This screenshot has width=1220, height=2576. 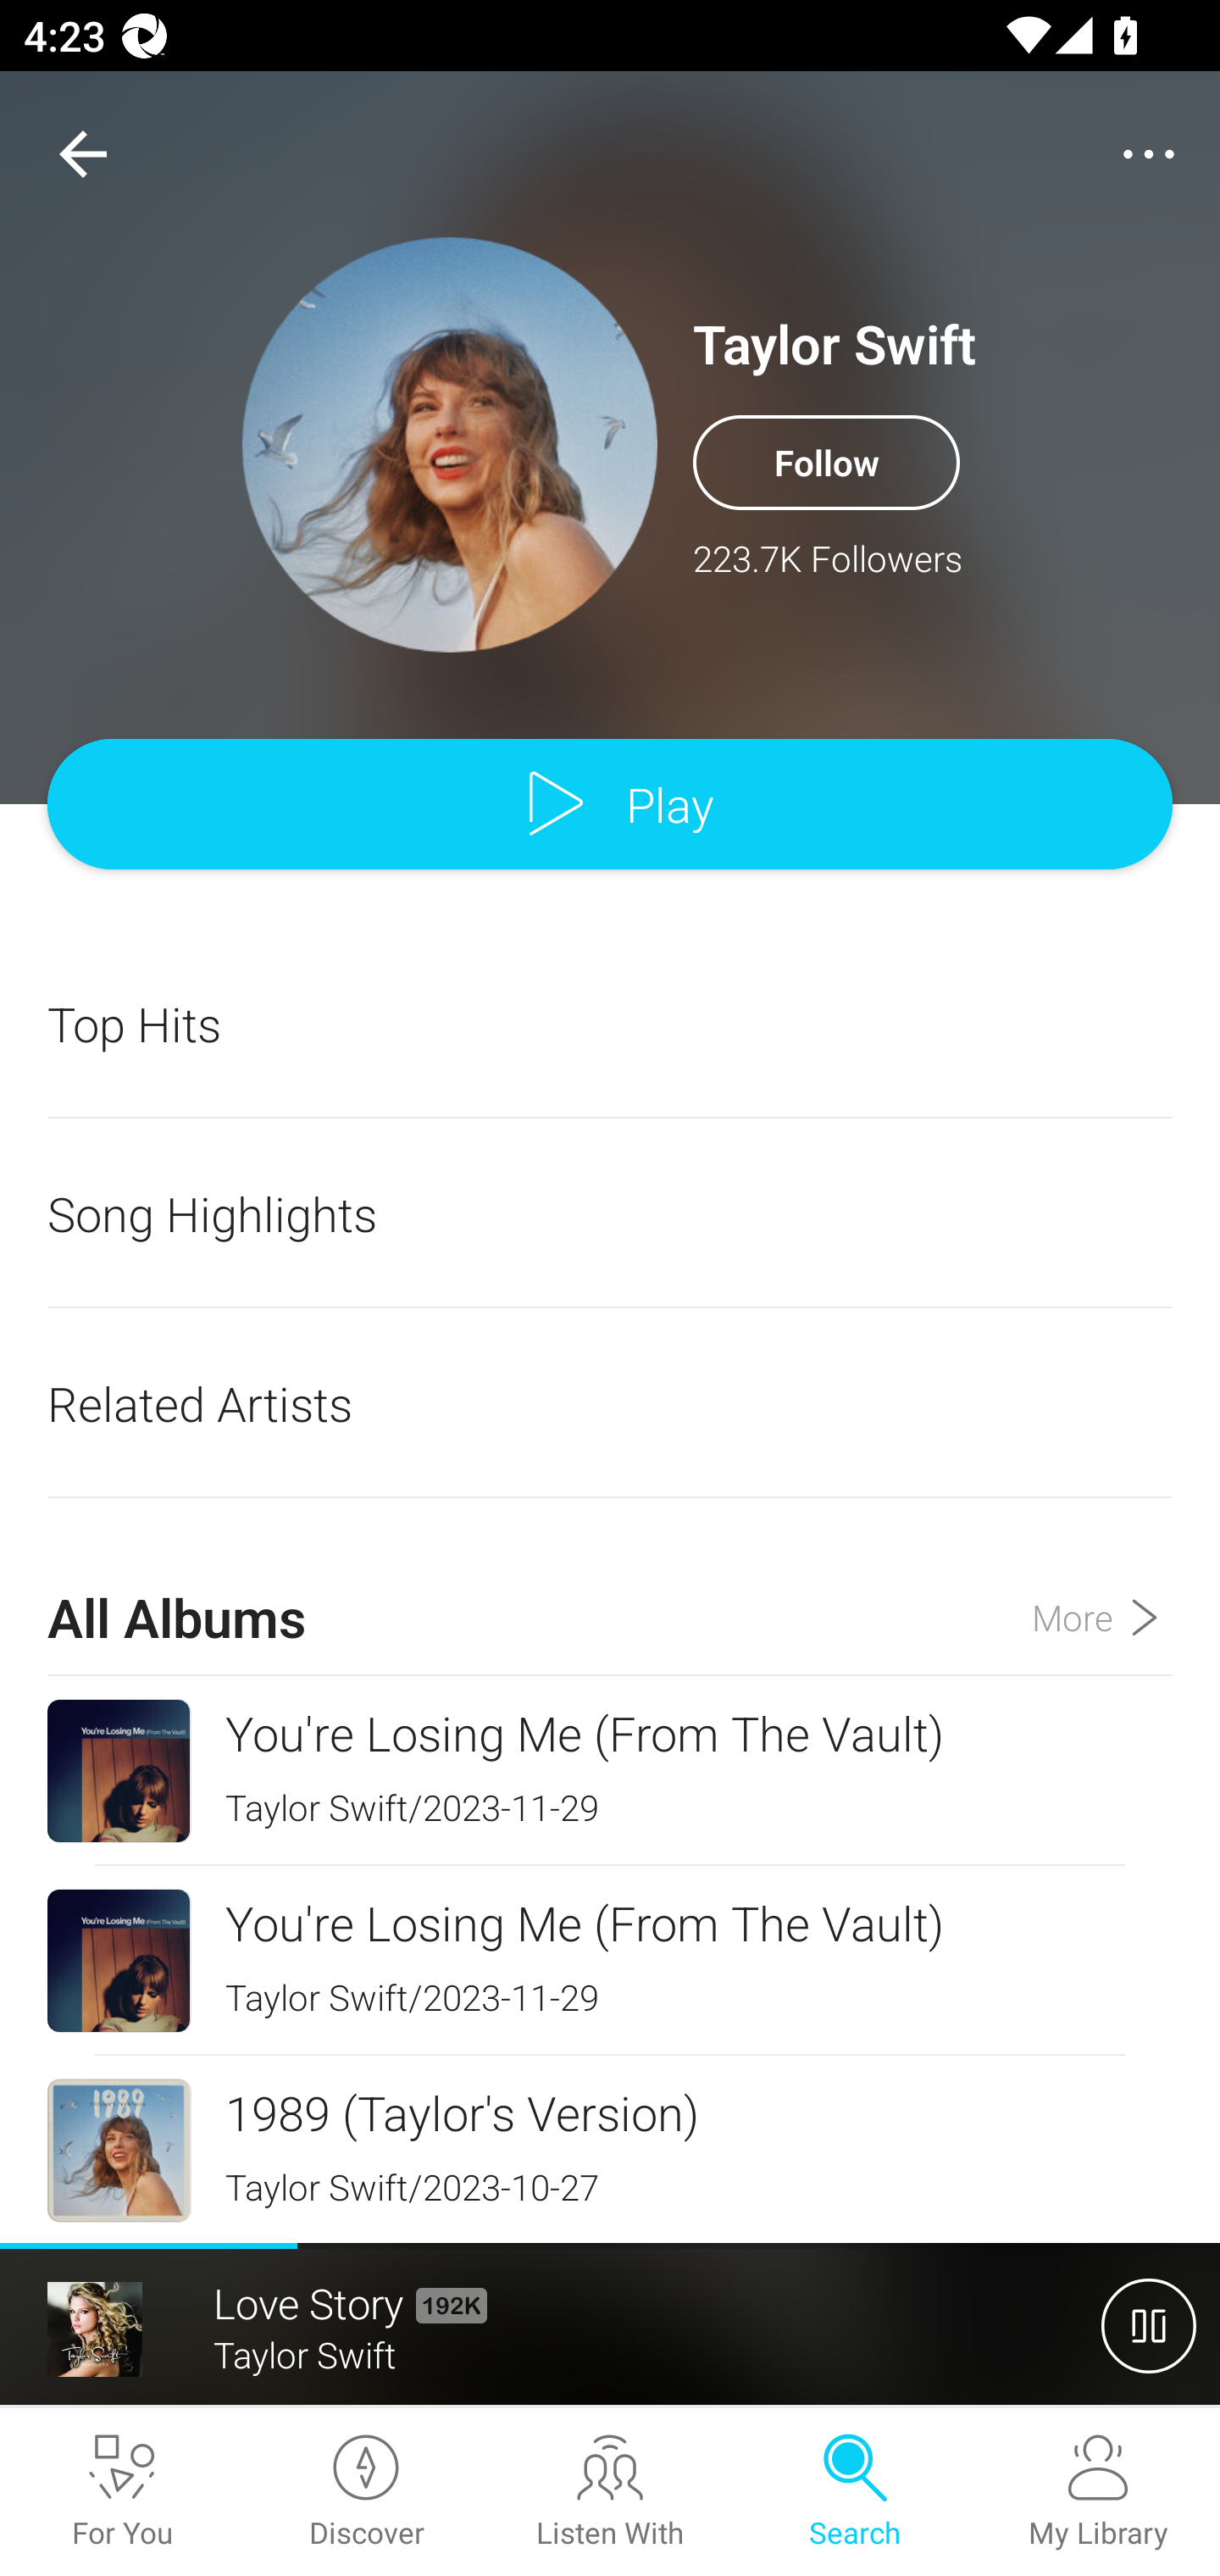 What do you see at coordinates (610, 1024) in the screenshot?
I see `Top Hits` at bounding box center [610, 1024].